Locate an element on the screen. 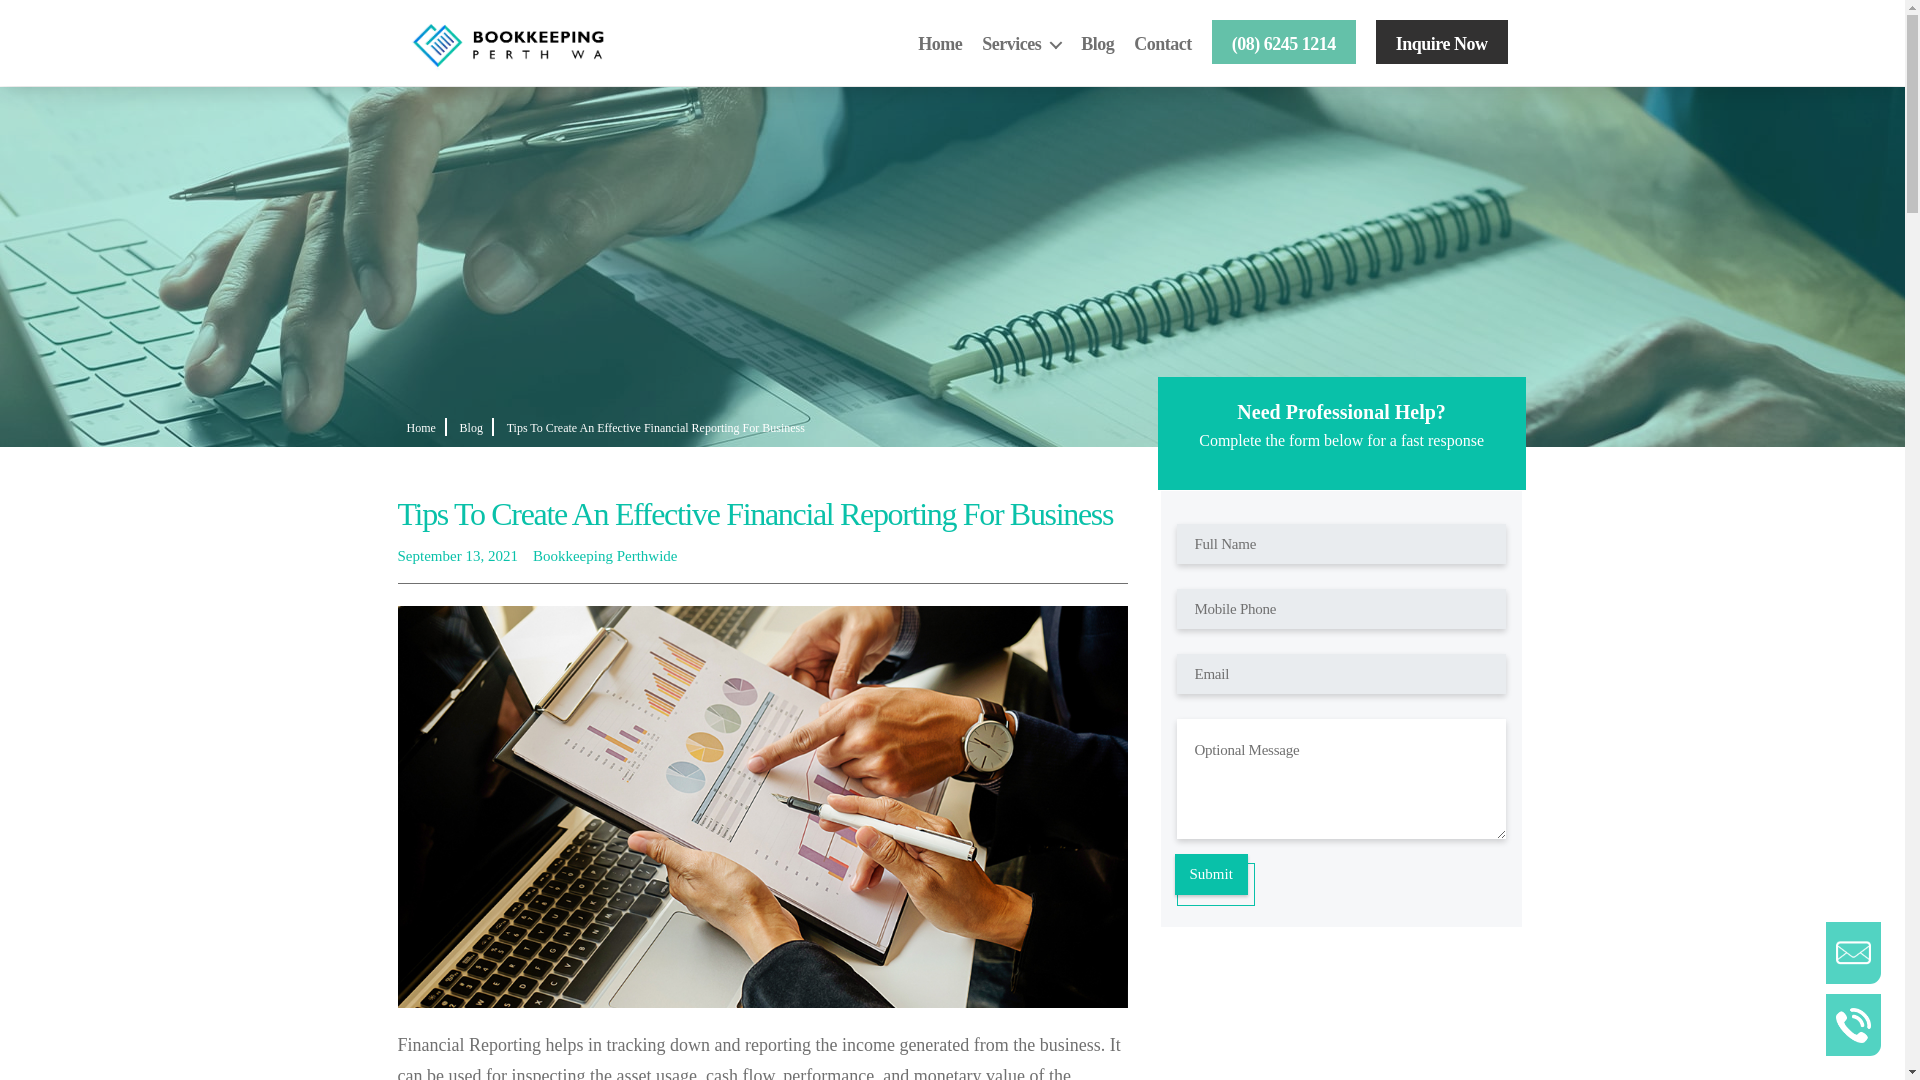  Services is located at coordinates (1021, 44).